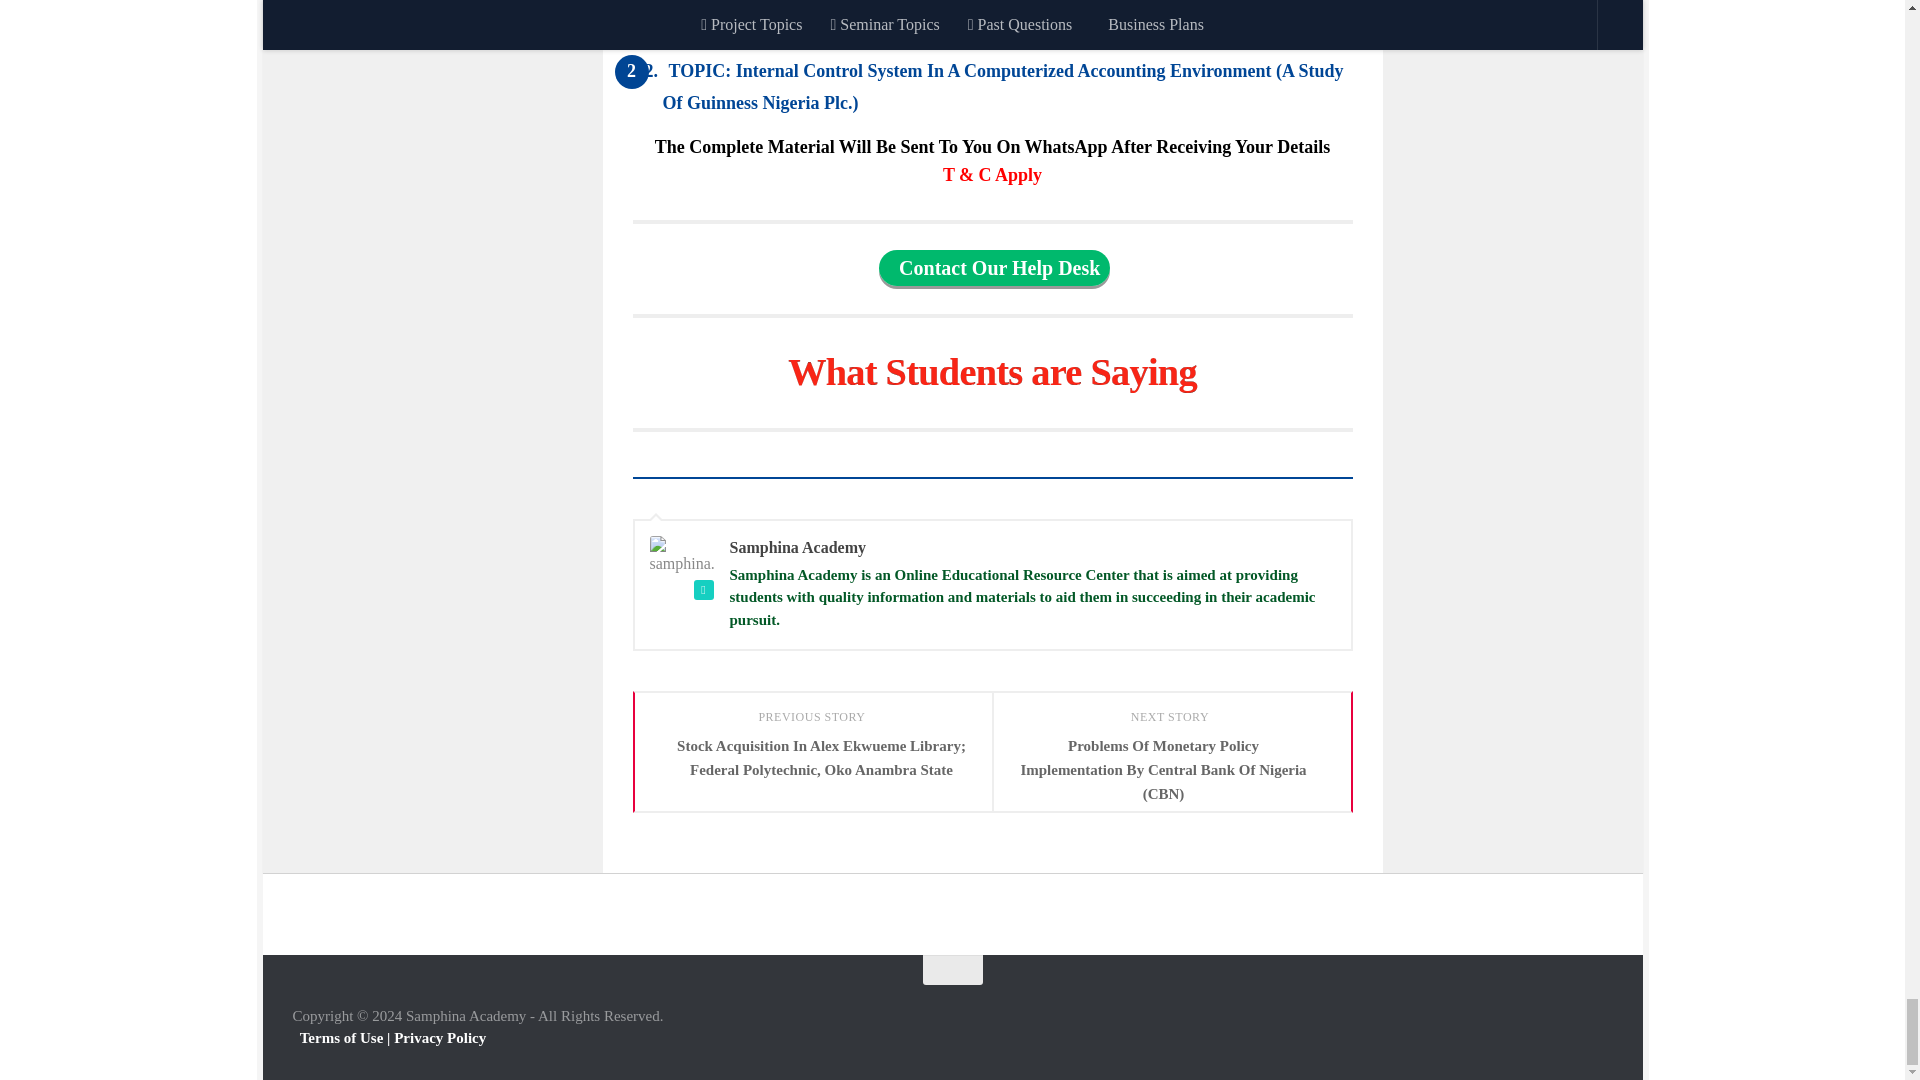 The image size is (1920, 1080). What do you see at coordinates (992, 174) in the screenshot?
I see `Samphina Terms and Conditions` at bounding box center [992, 174].